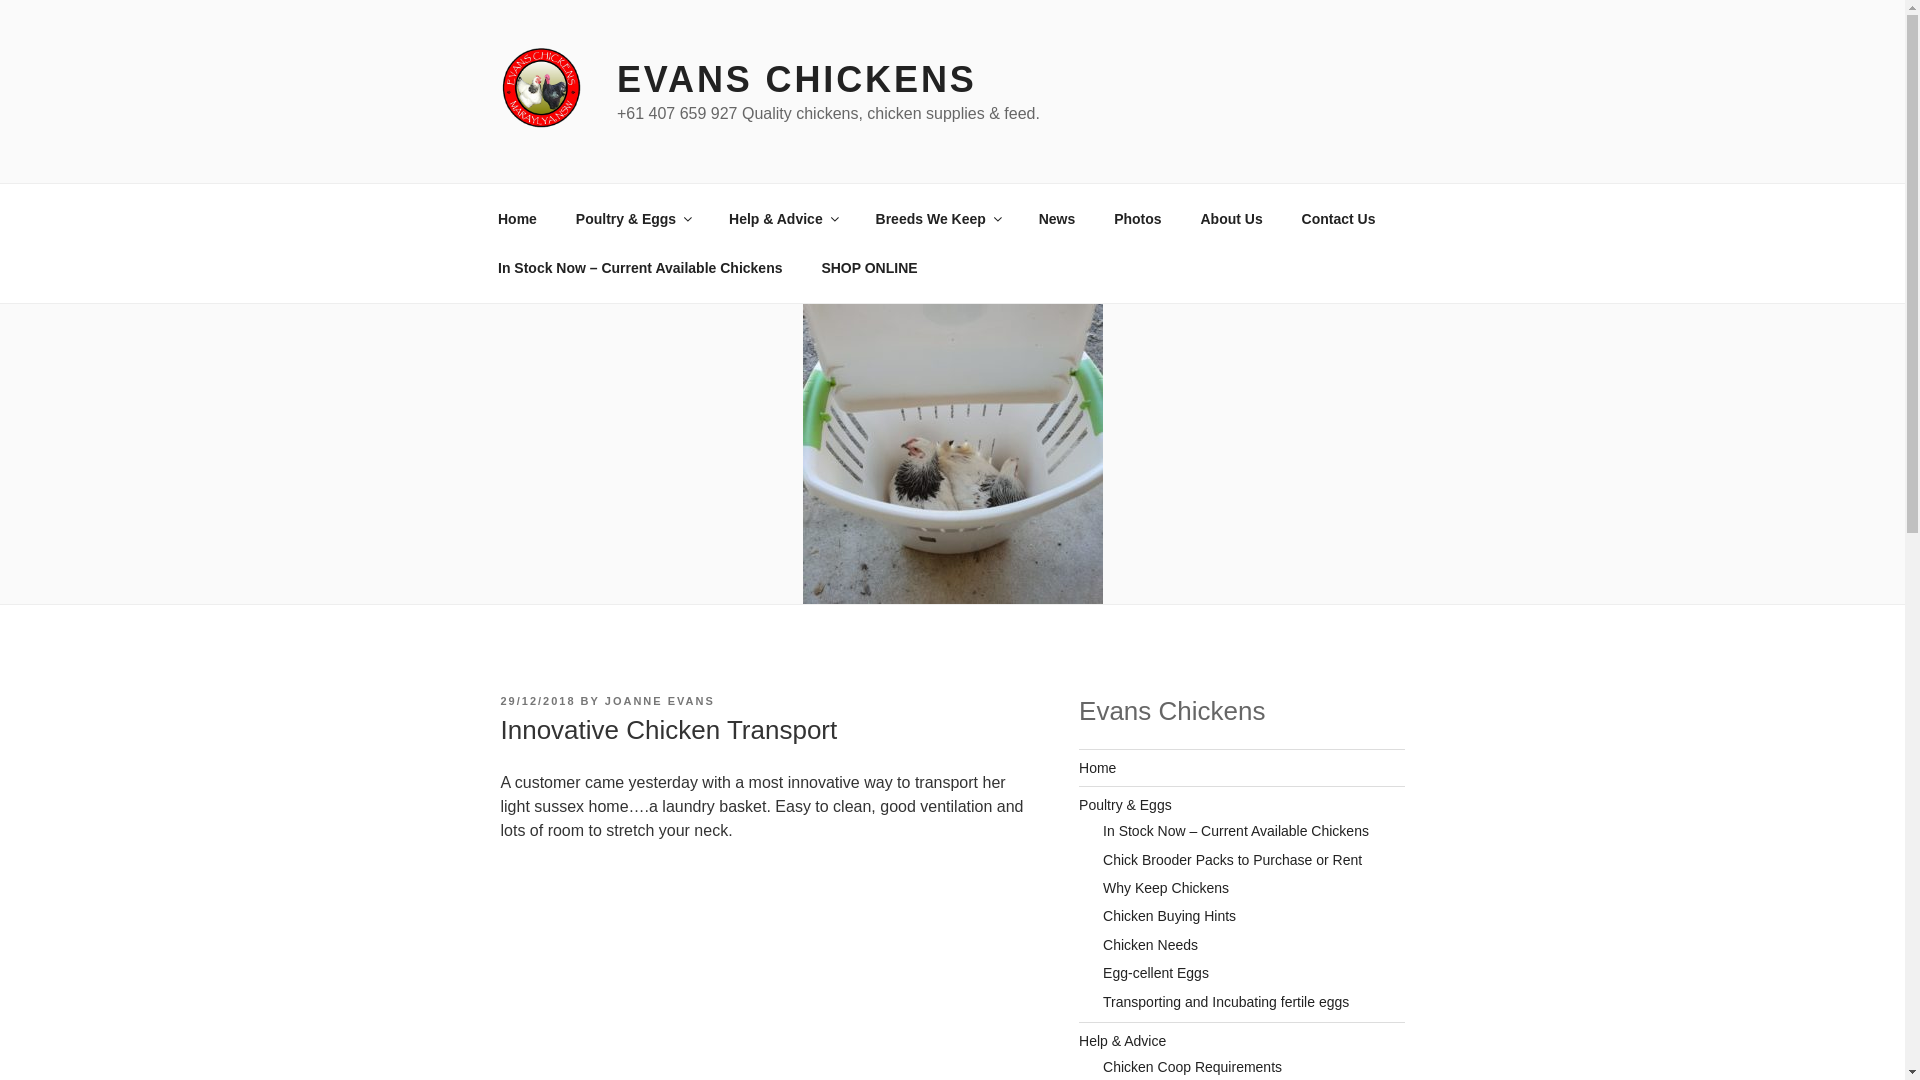  Describe the element at coordinates (1126, 805) in the screenshot. I see `Poultry & Eggs` at that location.